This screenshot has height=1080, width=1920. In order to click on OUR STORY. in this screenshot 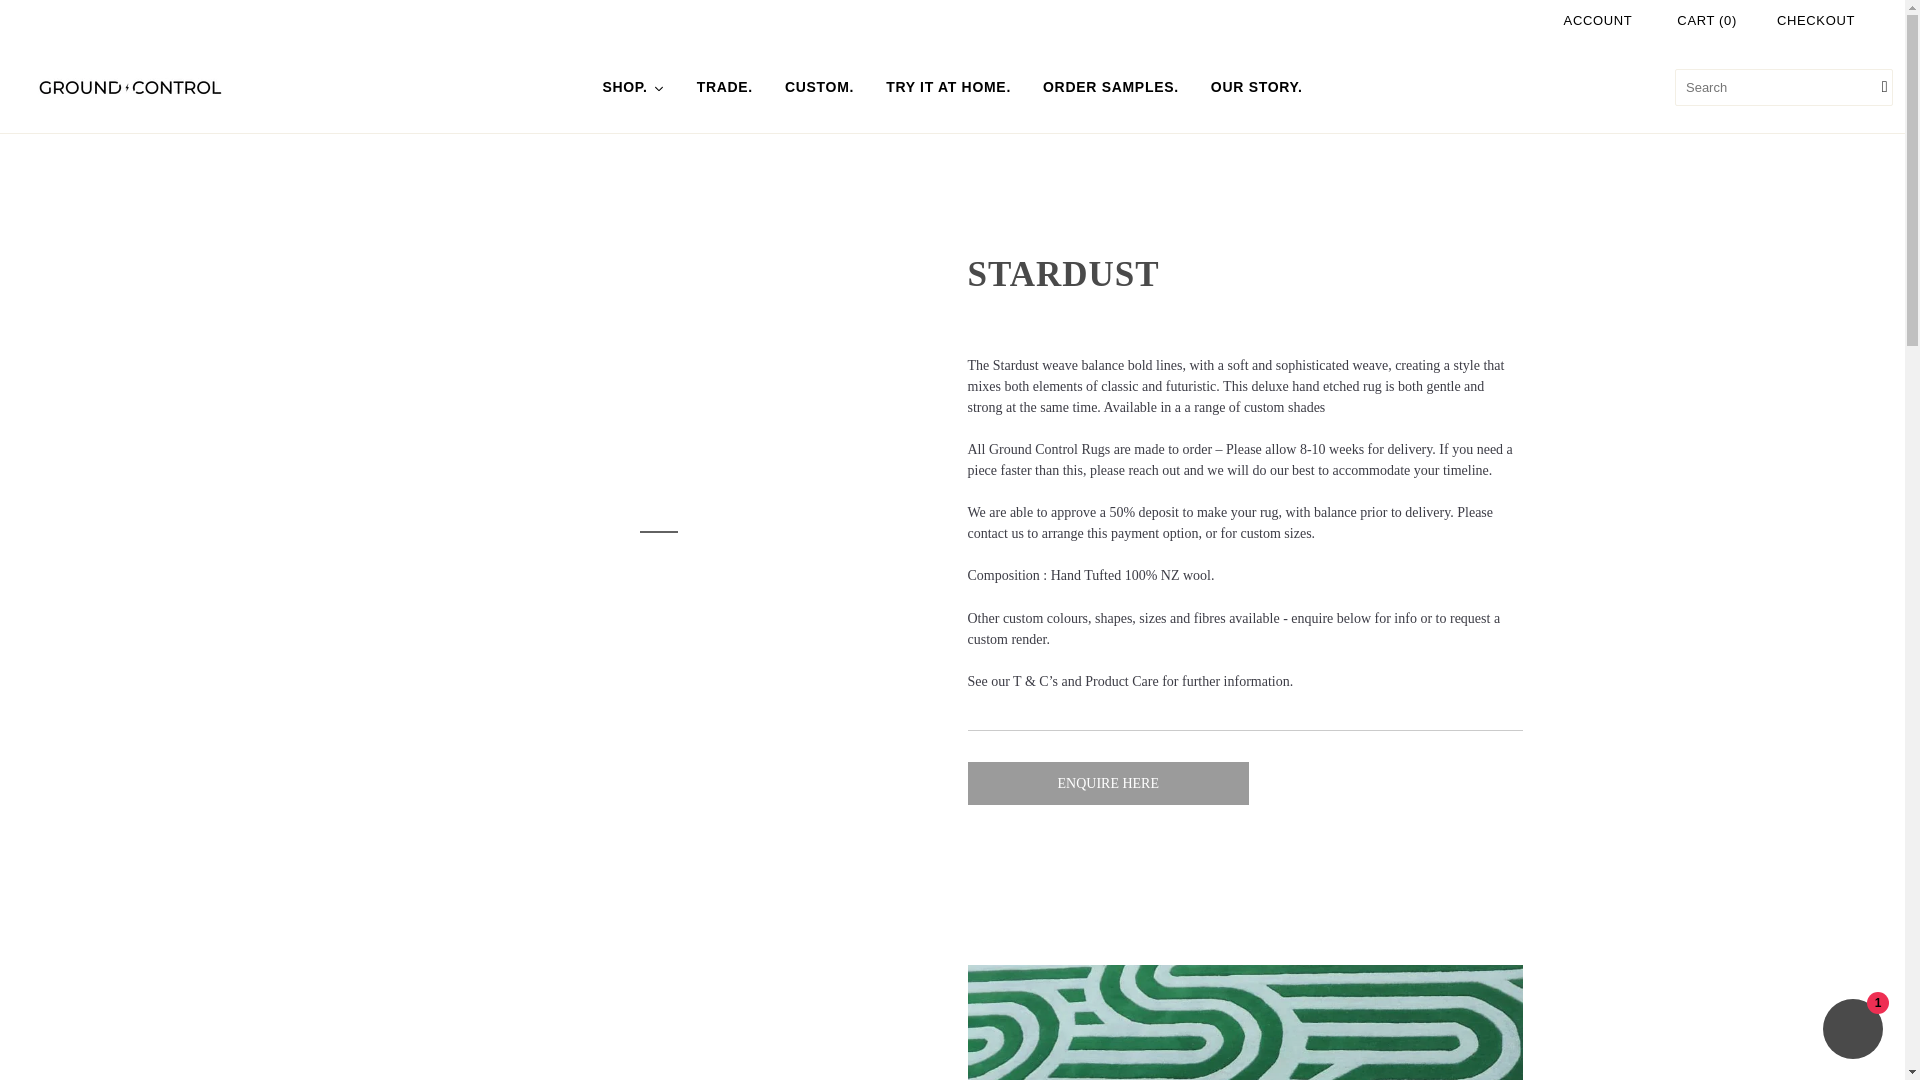, I will do `click(1256, 88)`.